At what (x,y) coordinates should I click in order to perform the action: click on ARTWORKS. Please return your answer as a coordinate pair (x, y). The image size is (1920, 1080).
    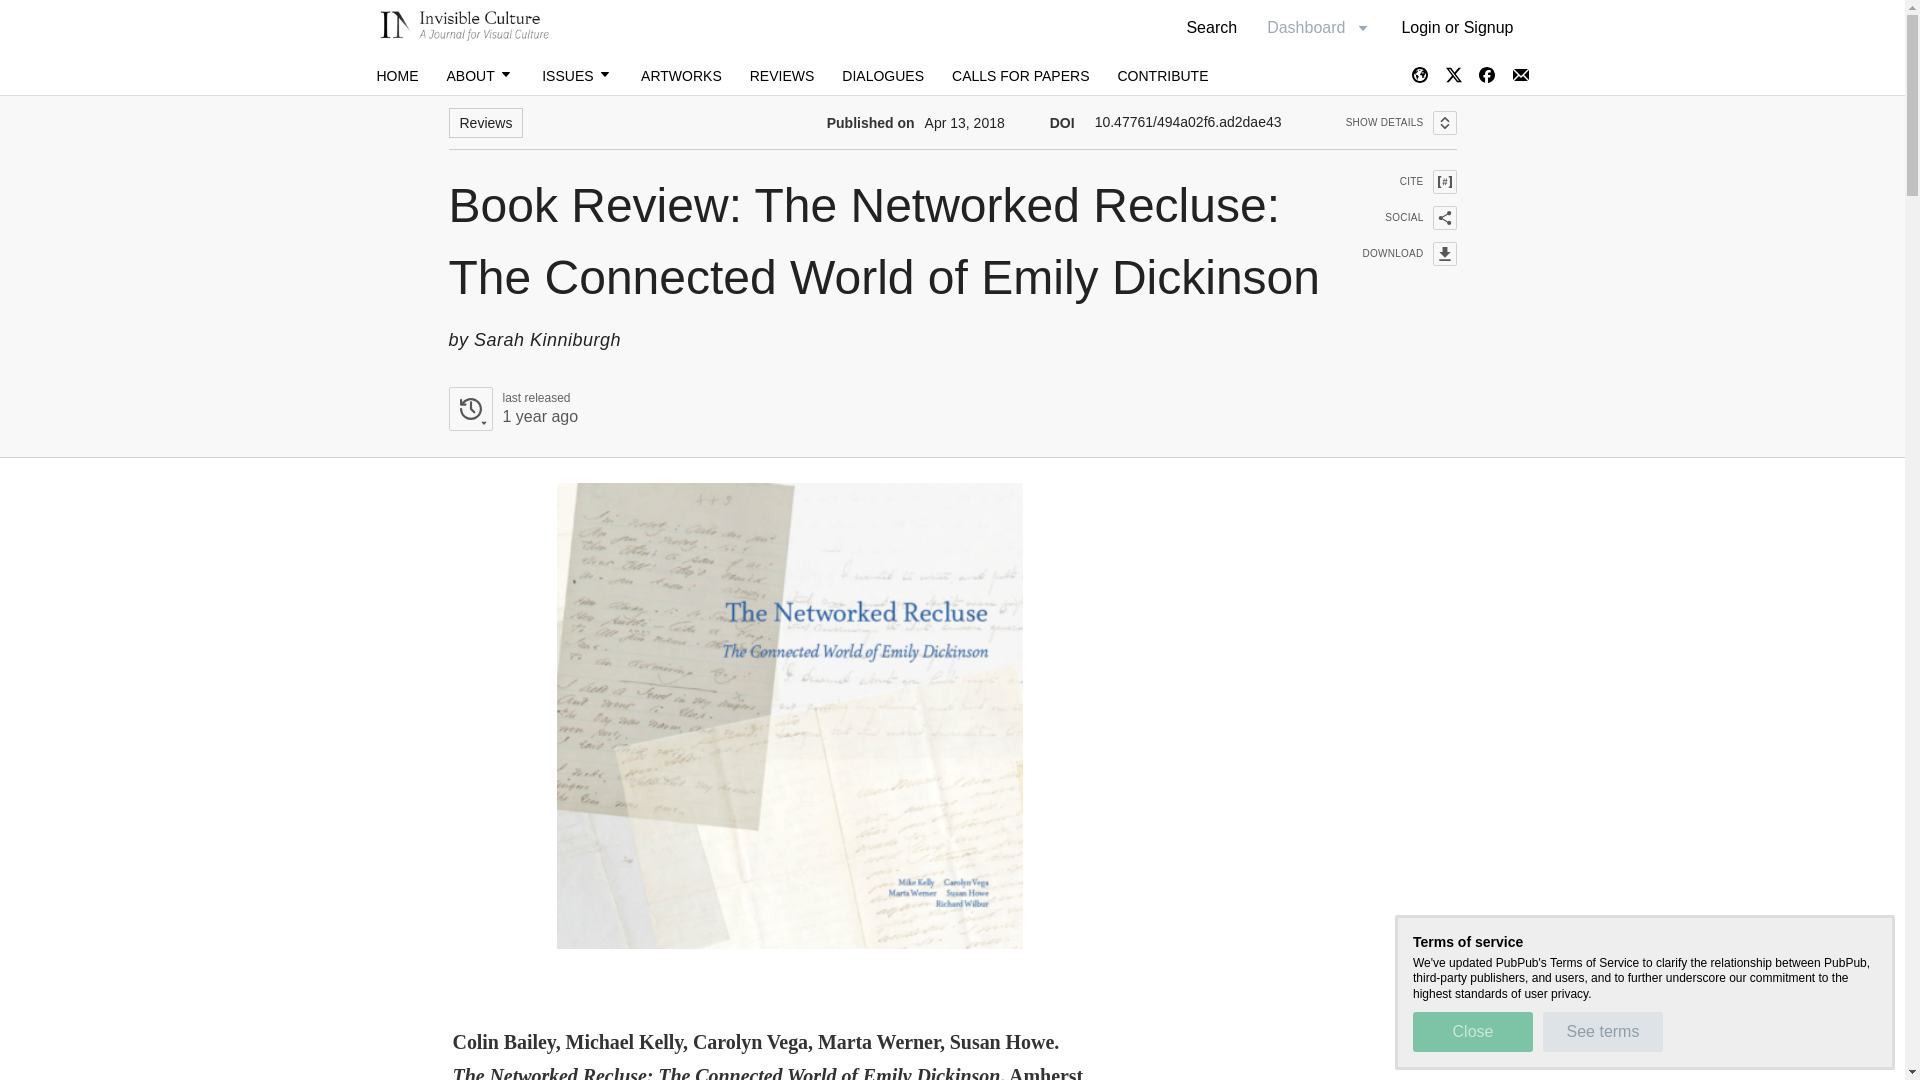
    Looking at the image, I should click on (681, 76).